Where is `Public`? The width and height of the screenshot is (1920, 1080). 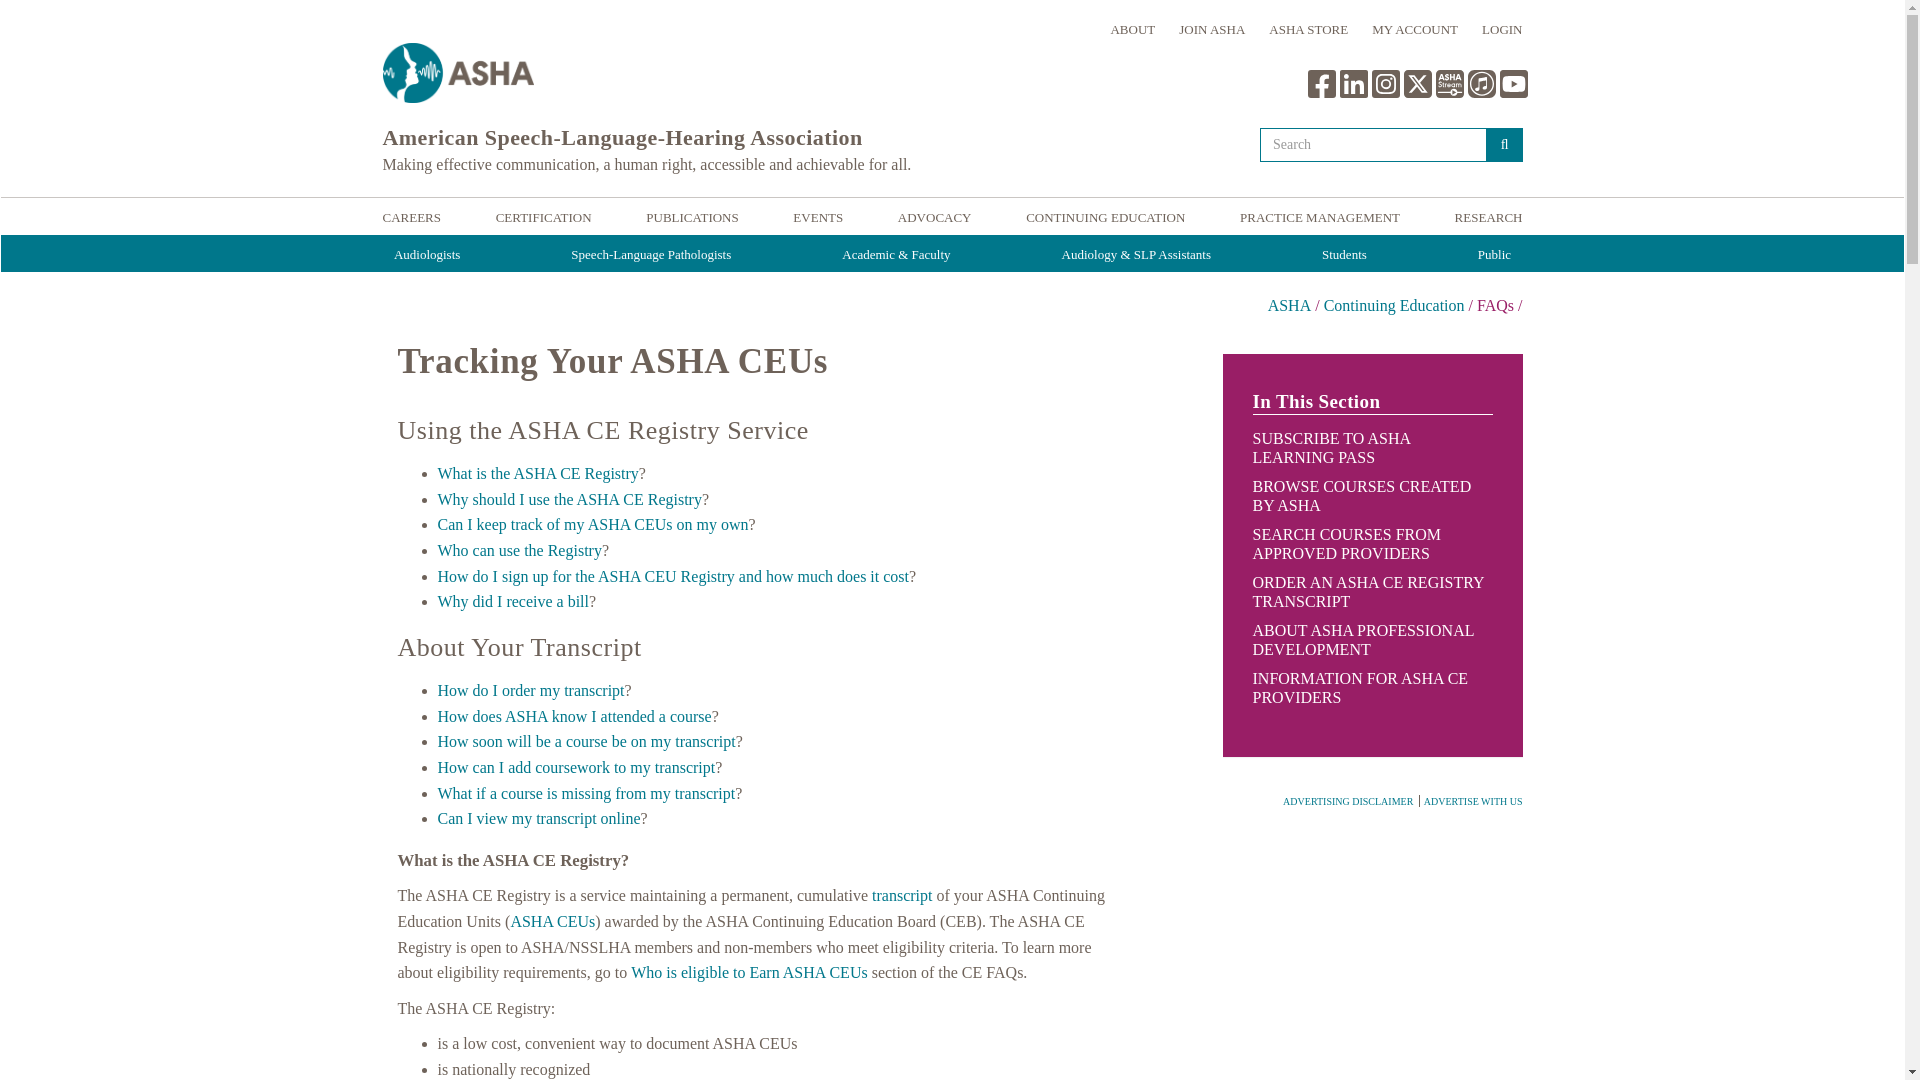 Public is located at coordinates (1494, 254).